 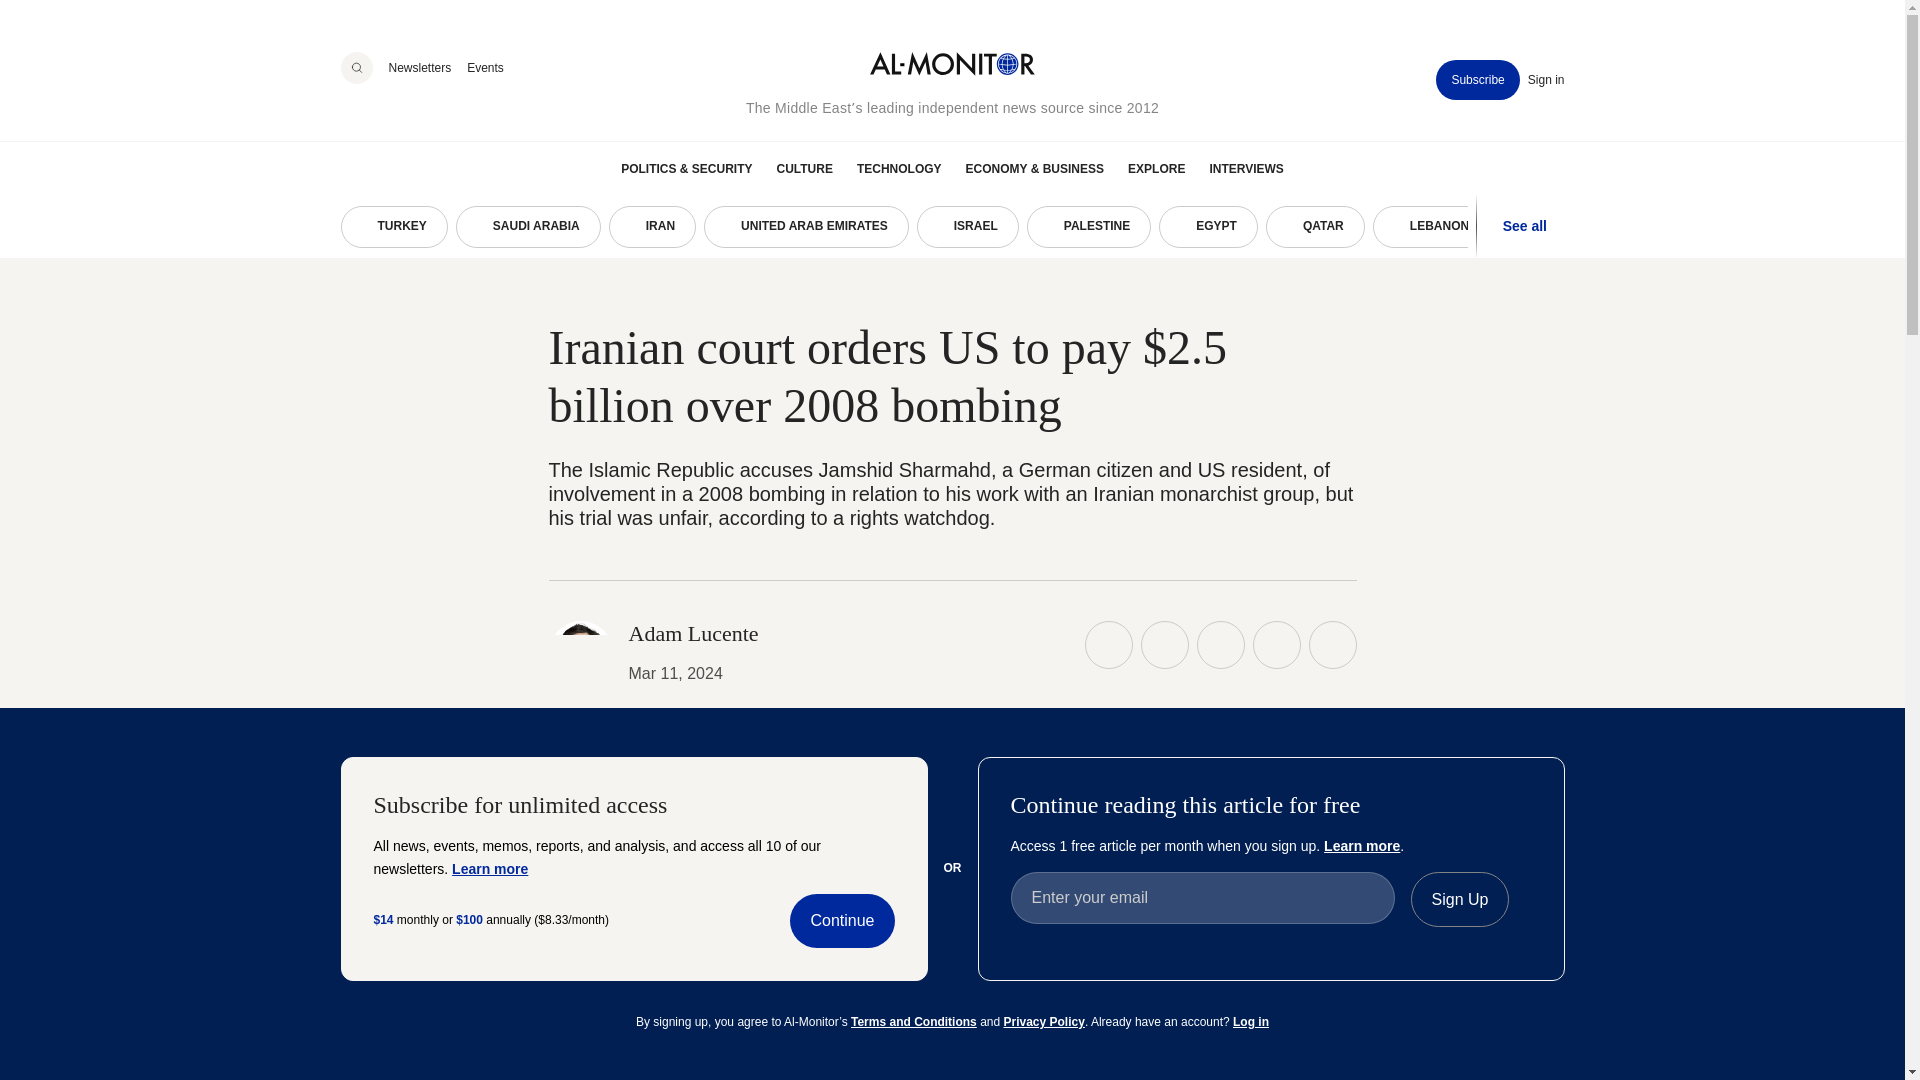 What do you see at coordinates (356, 68) in the screenshot?
I see `Search and explore Al-Monitor` at bounding box center [356, 68].